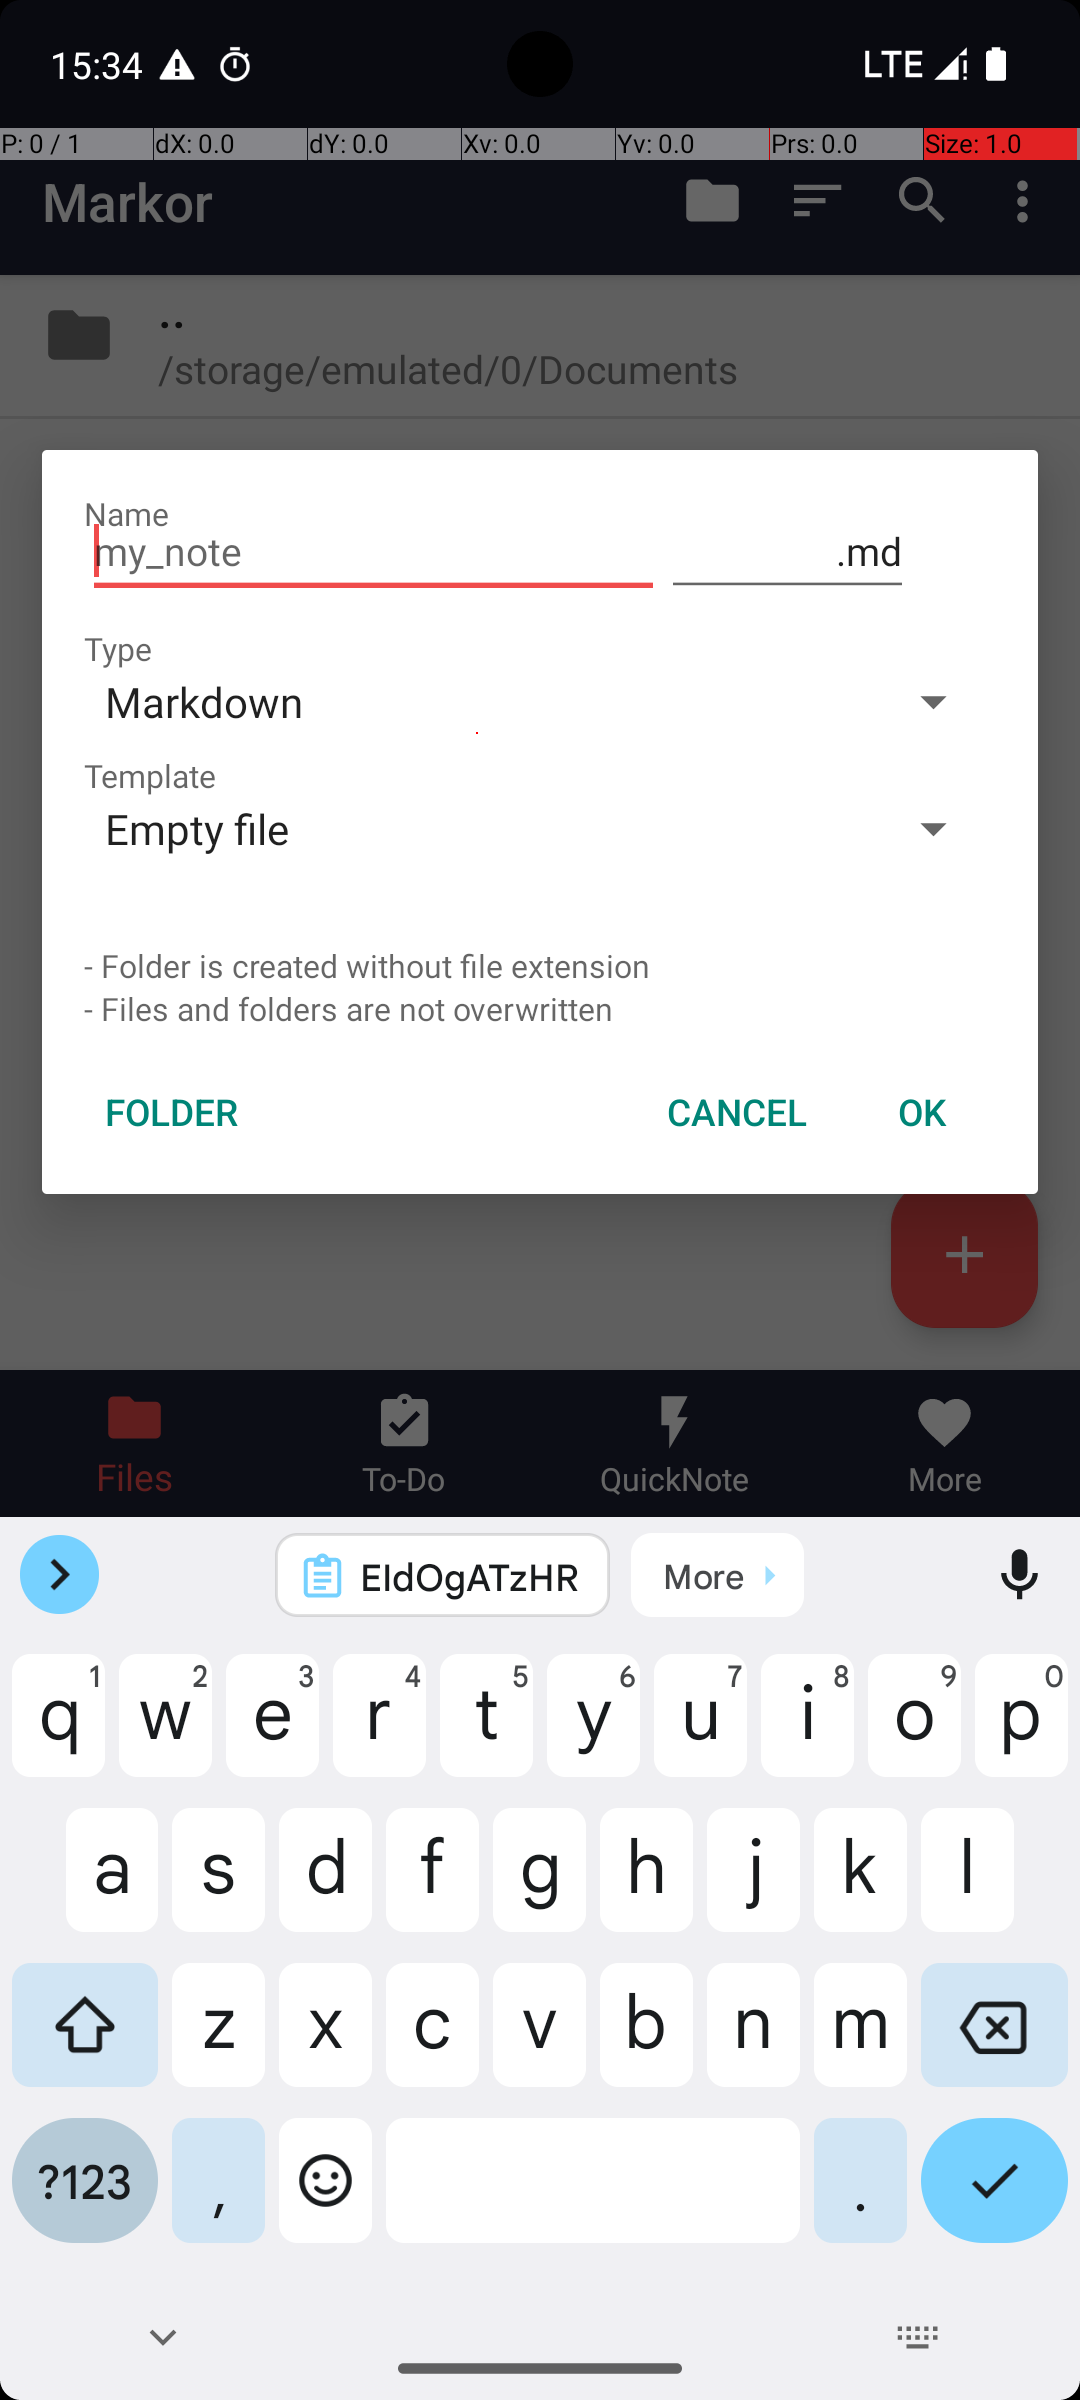 Image resolution: width=1080 pixels, height=2400 pixels. I want to click on Template, so click(150, 776).